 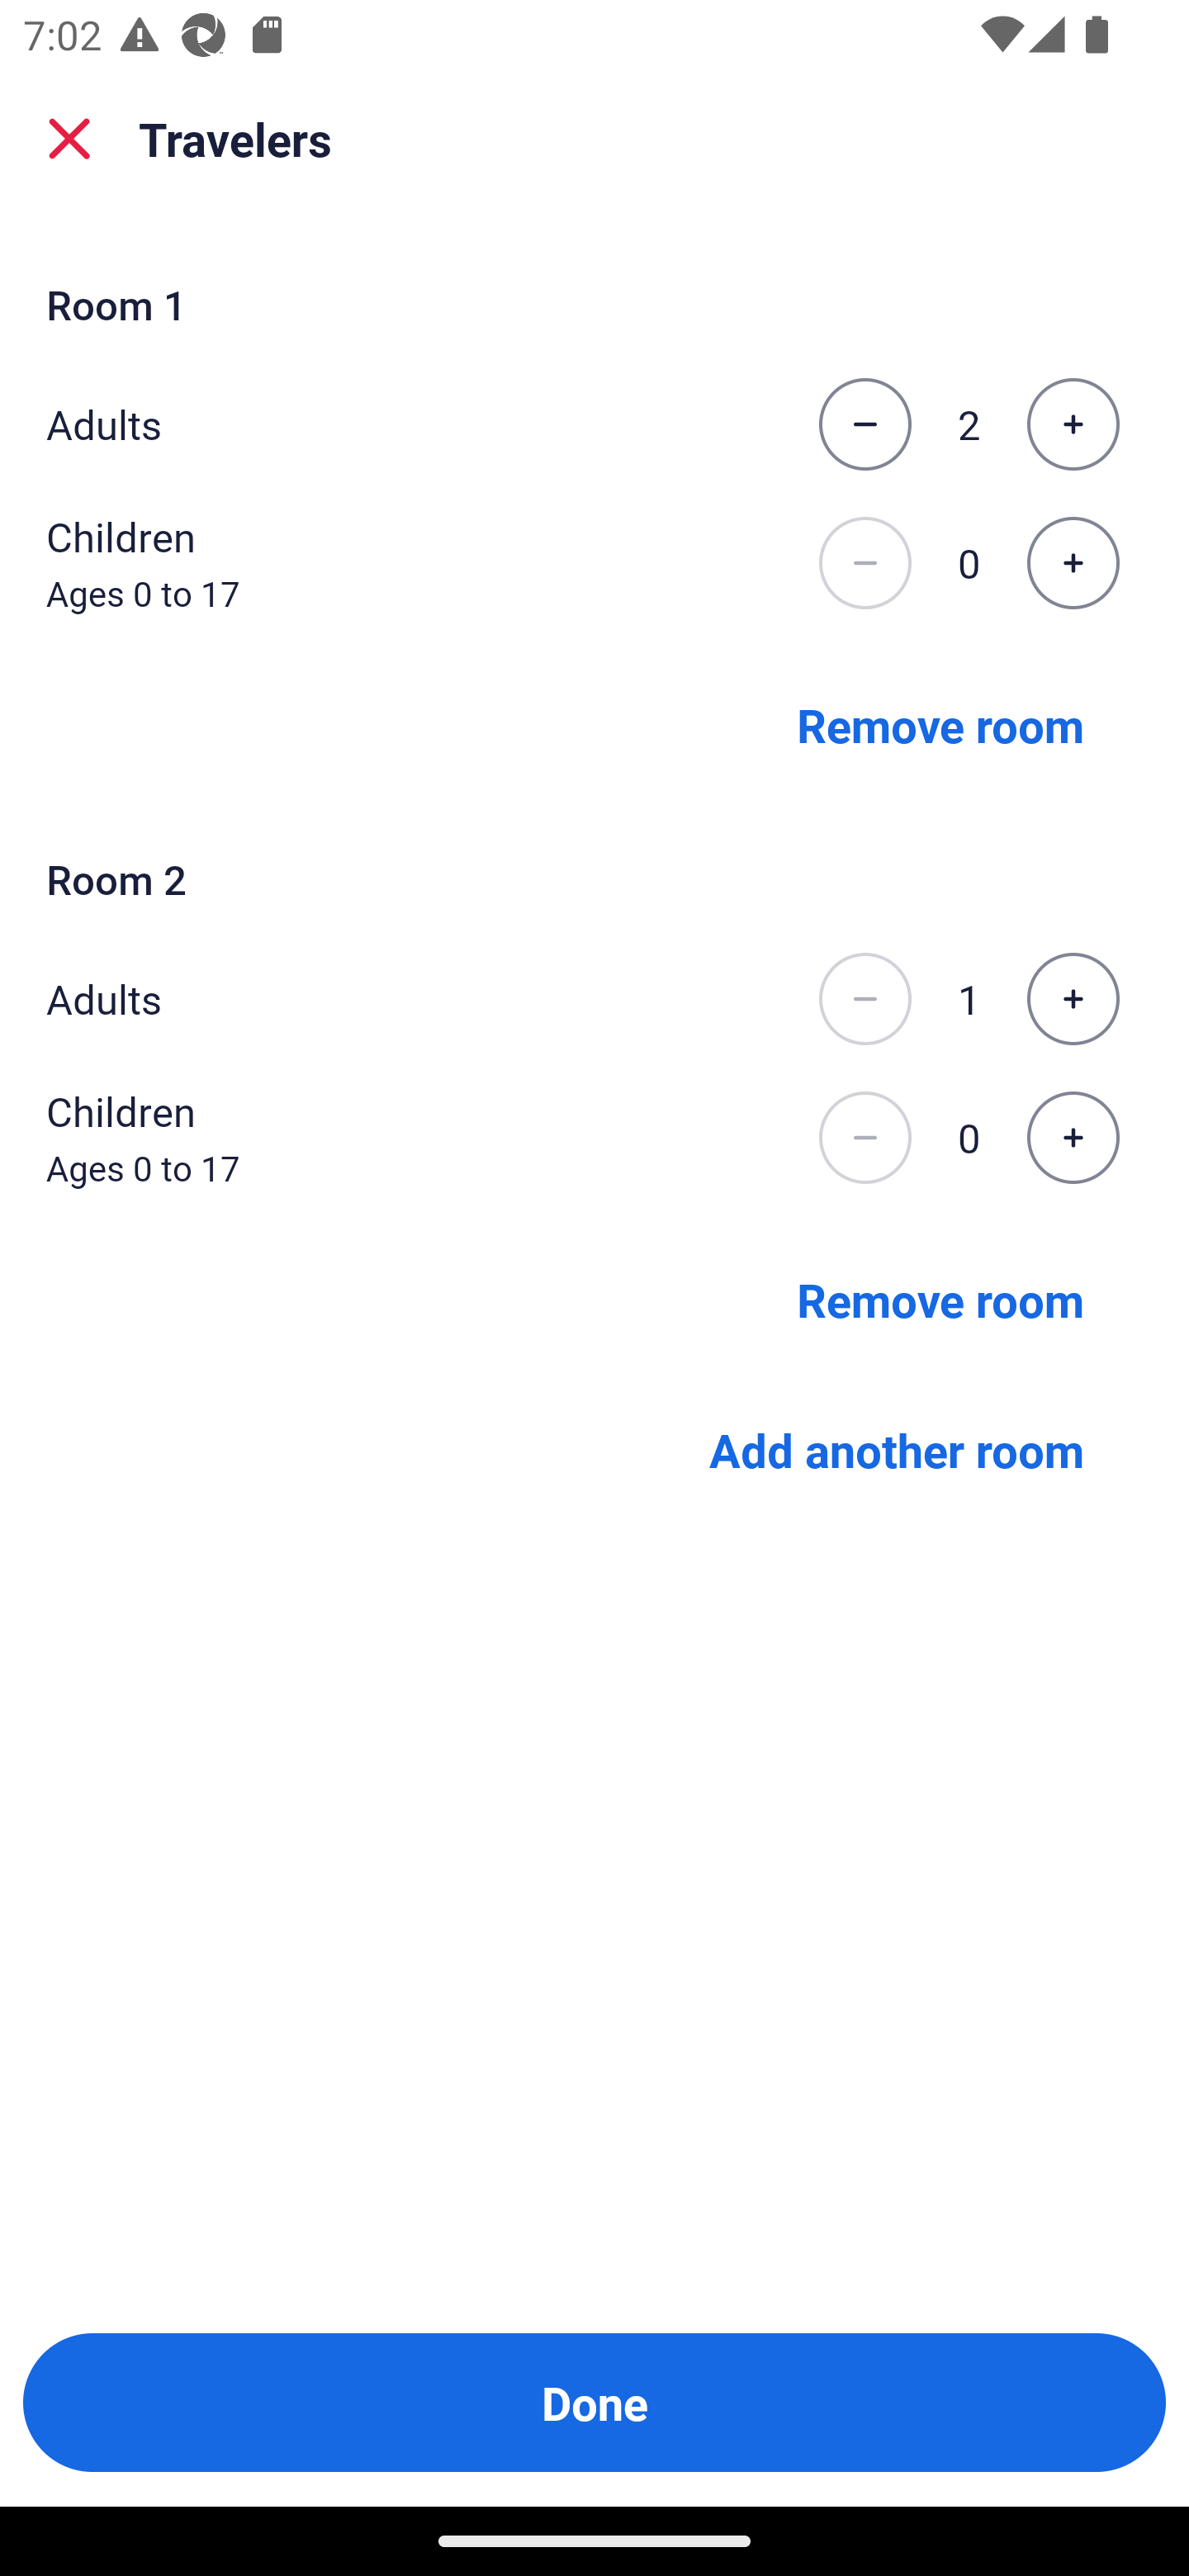 I want to click on Increase the number of children, so click(x=1073, y=1138).